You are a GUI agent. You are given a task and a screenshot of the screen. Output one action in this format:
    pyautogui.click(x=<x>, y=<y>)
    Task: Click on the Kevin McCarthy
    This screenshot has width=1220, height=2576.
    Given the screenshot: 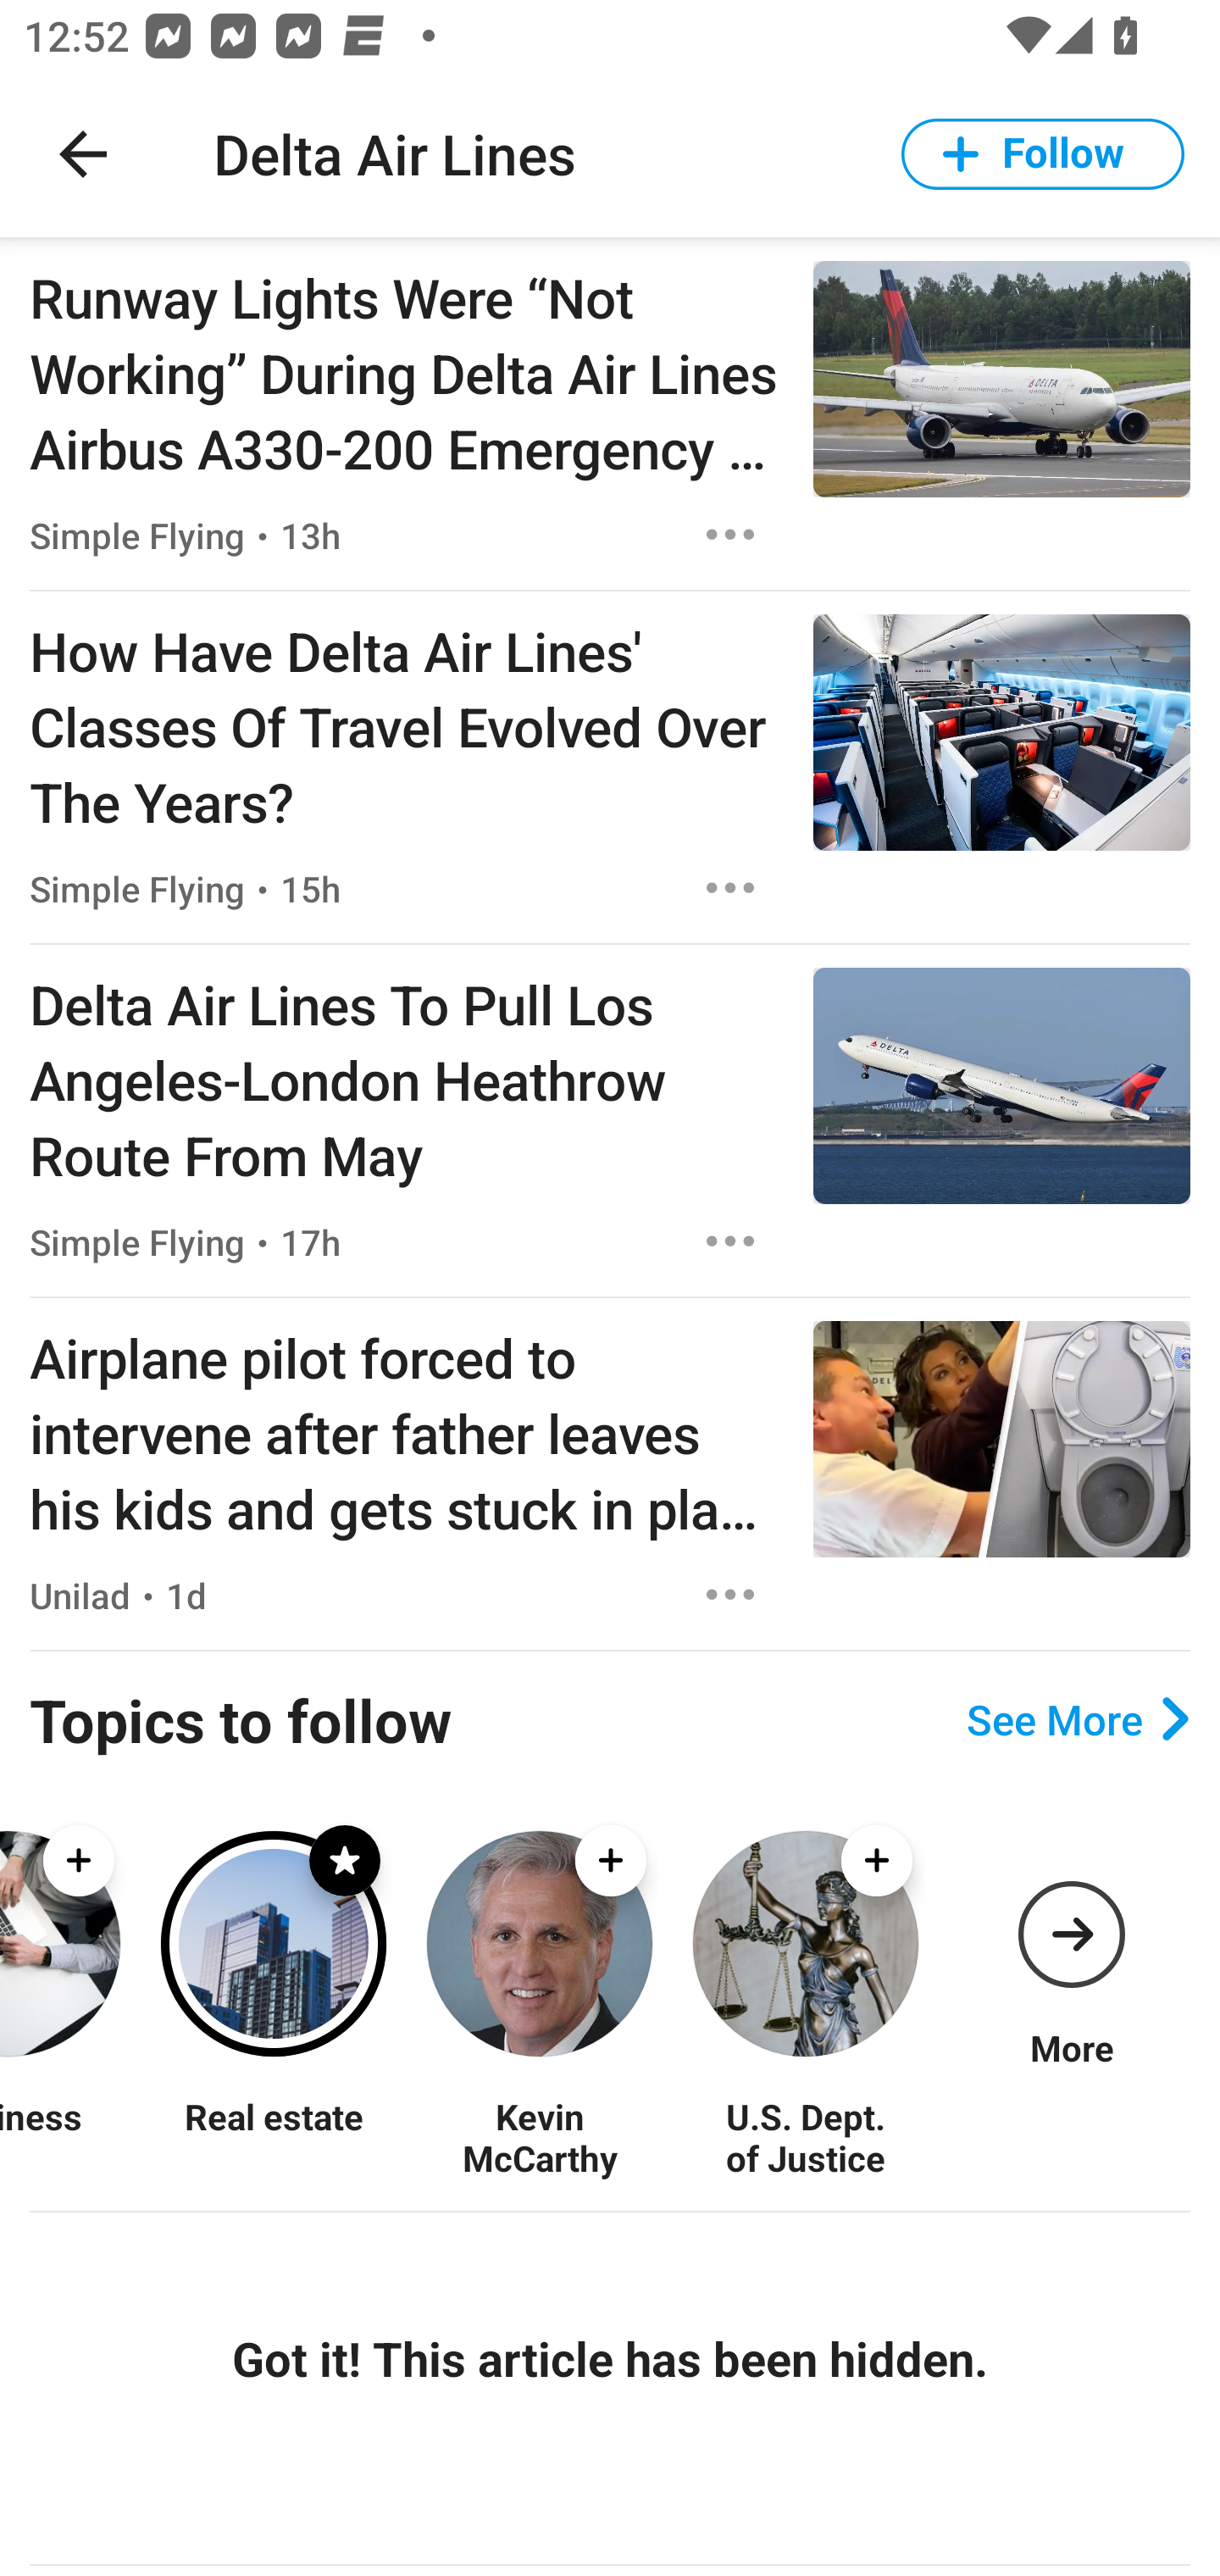 What is the action you would take?
    pyautogui.click(x=539, y=2136)
    